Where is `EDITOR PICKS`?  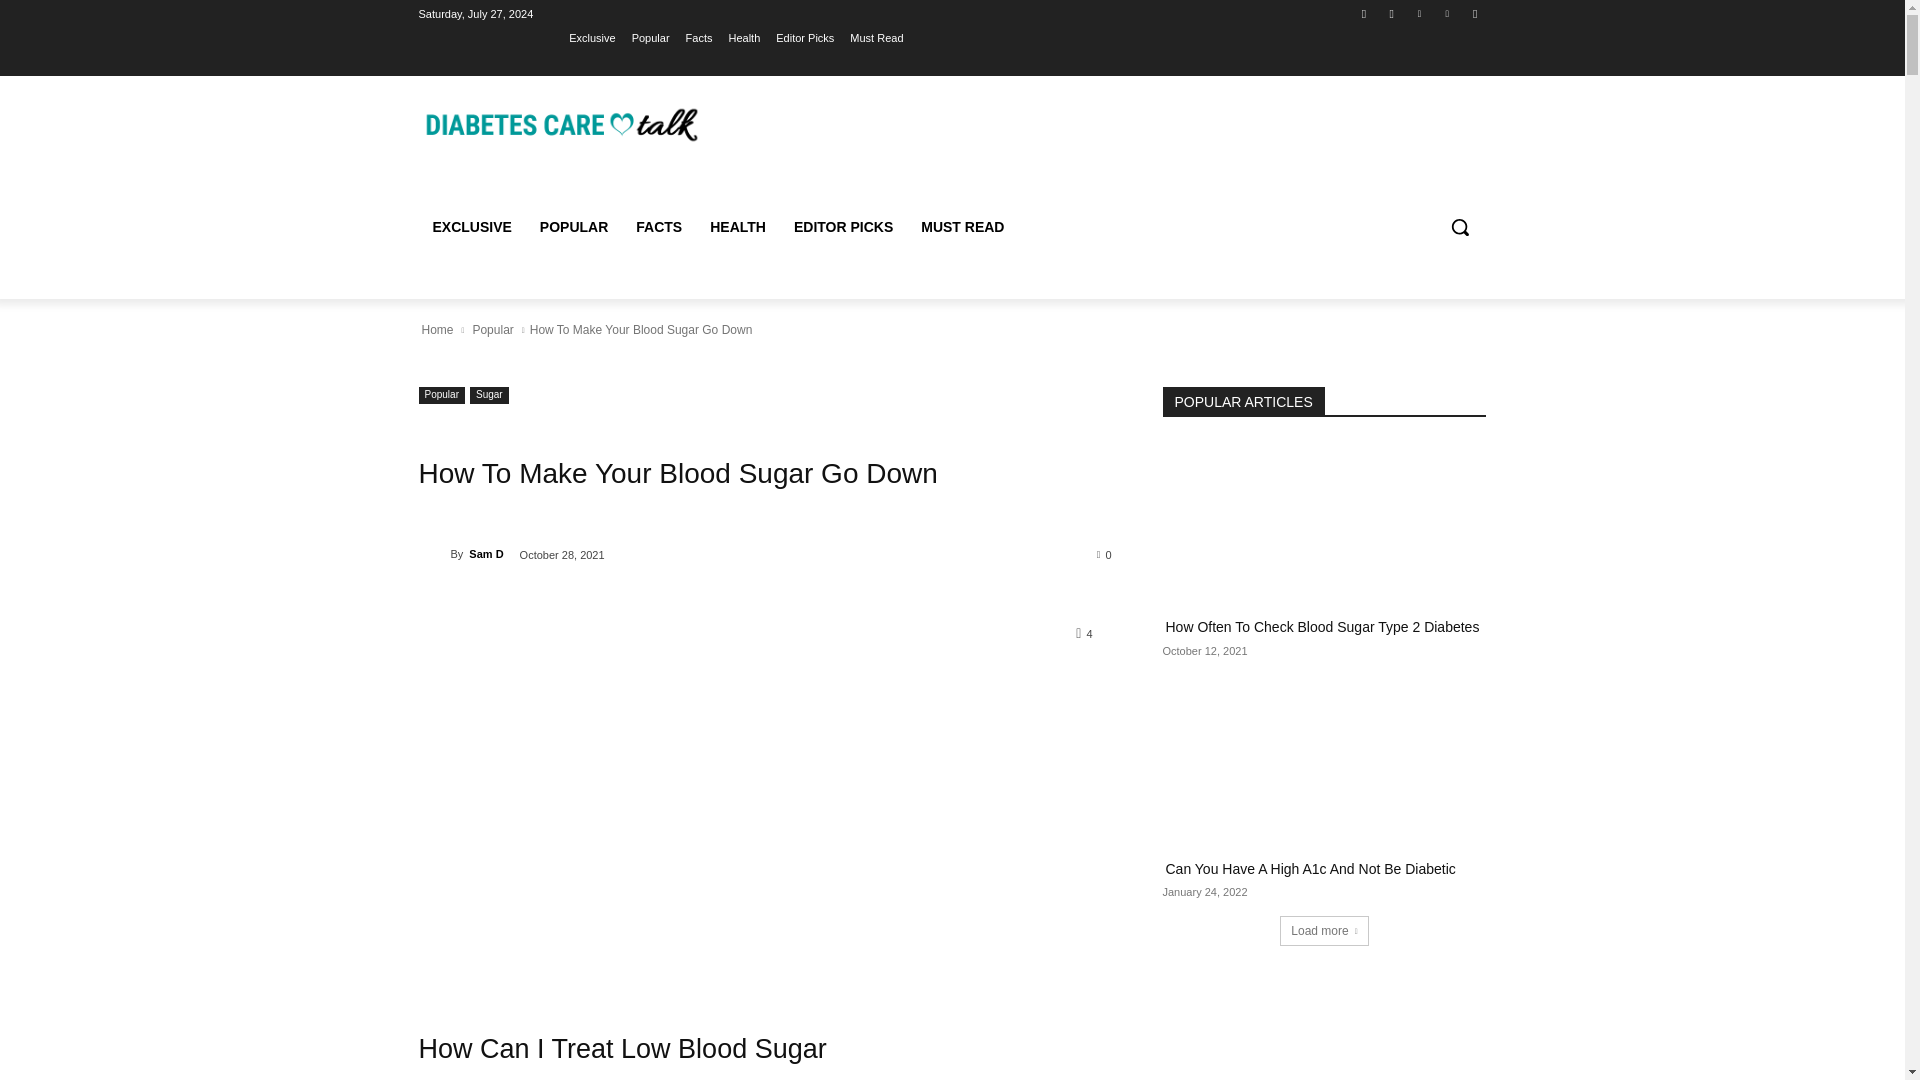
EDITOR PICKS is located at coordinates (842, 226).